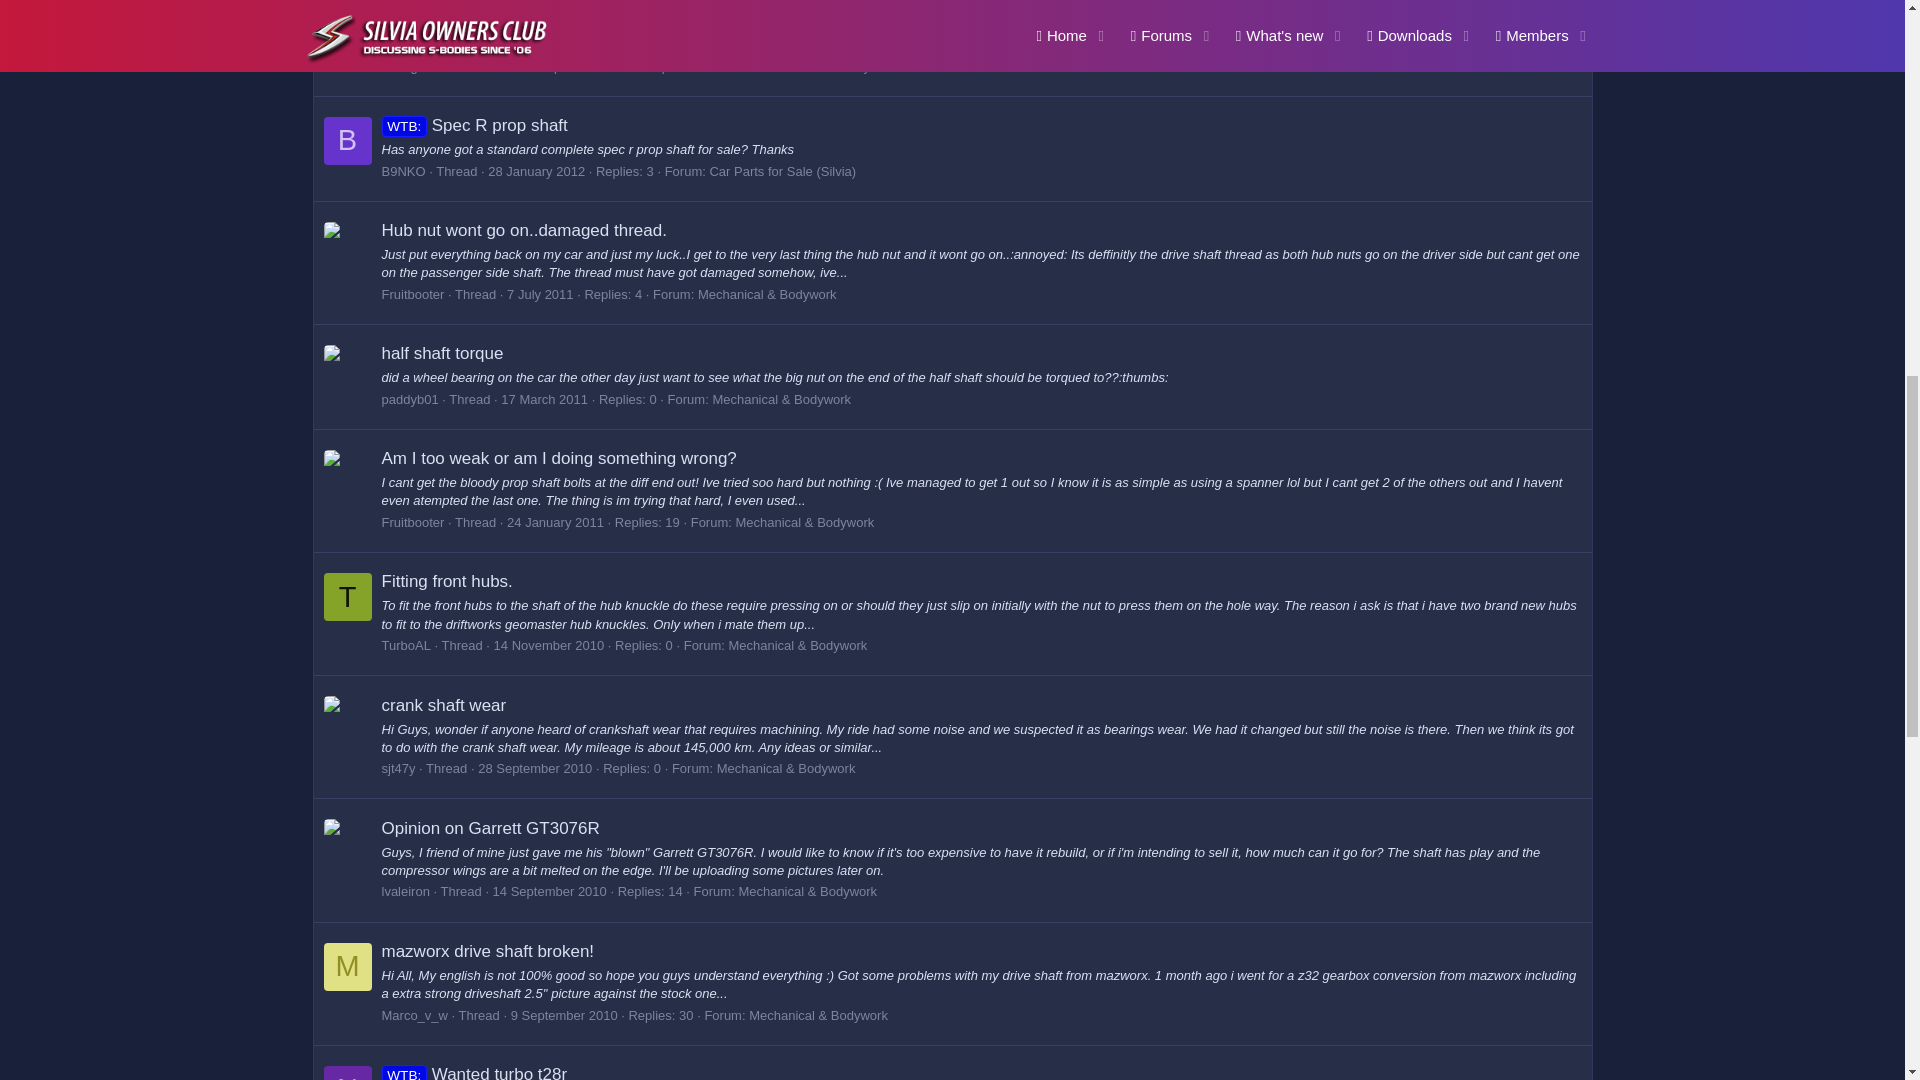 Image resolution: width=1920 pixels, height=1080 pixels. What do you see at coordinates (536, 172) in the screenshot?
I see `28 January 2012 at 5:21 PM` at bounding box center [536, 172].